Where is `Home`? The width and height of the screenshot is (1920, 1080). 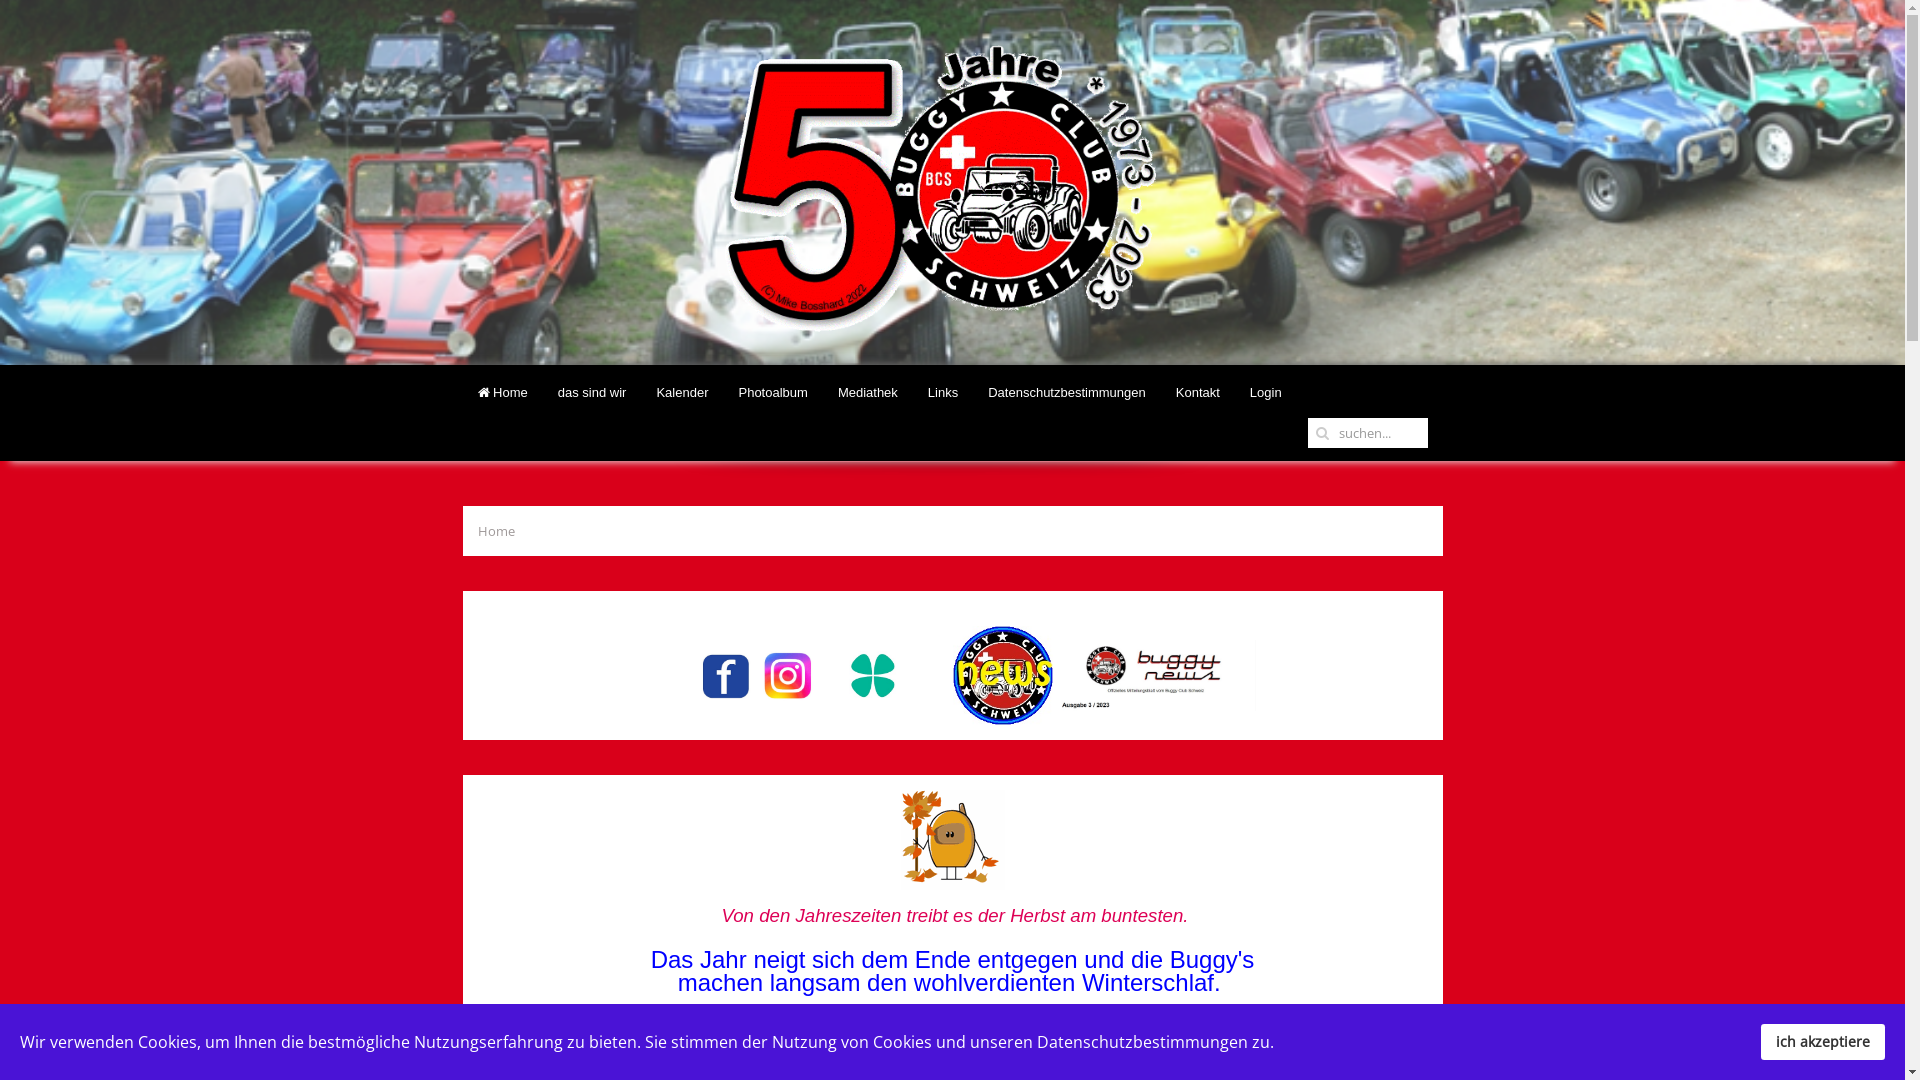
Home is located at coordinates (502, 393).